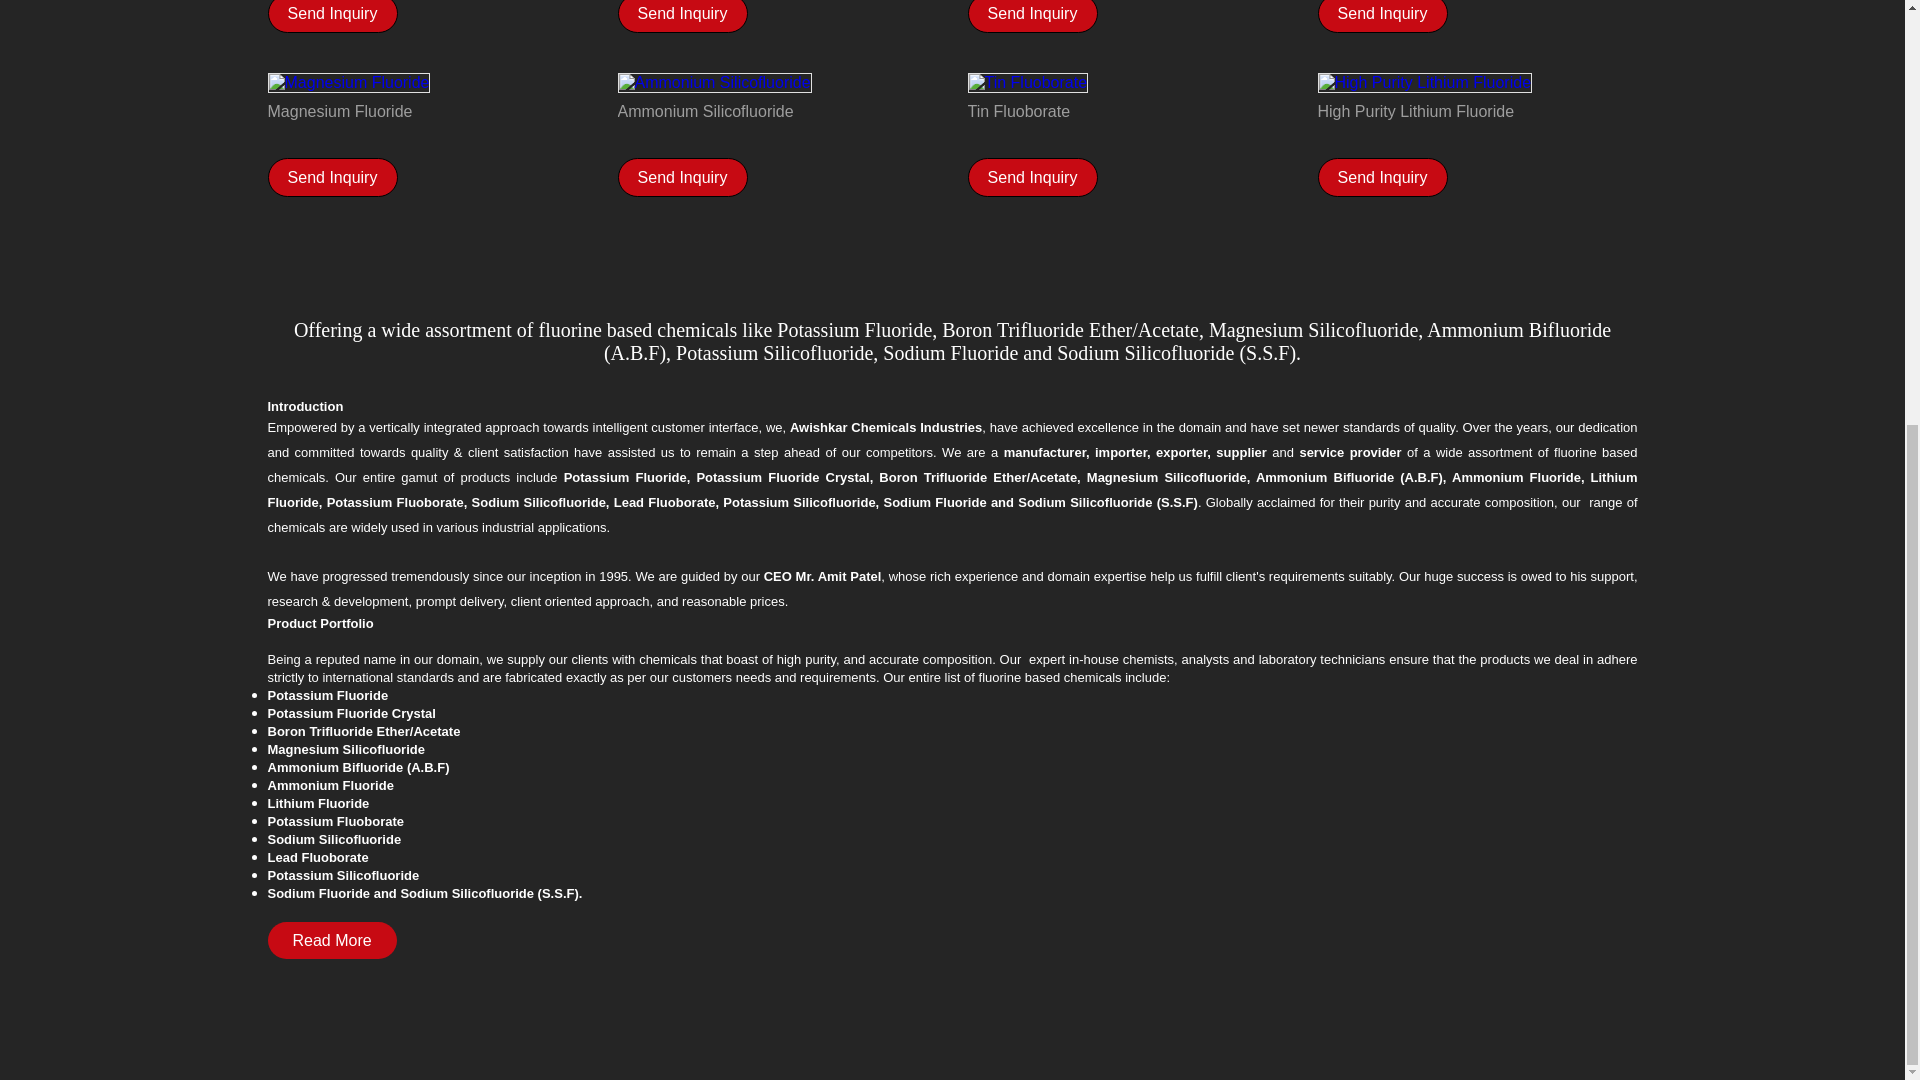 The image size is (1920, 1080). What do you see at coordinates (682, 12) in the screenshot?
I see `Send Inquiry` at bounding box center [682, 12].